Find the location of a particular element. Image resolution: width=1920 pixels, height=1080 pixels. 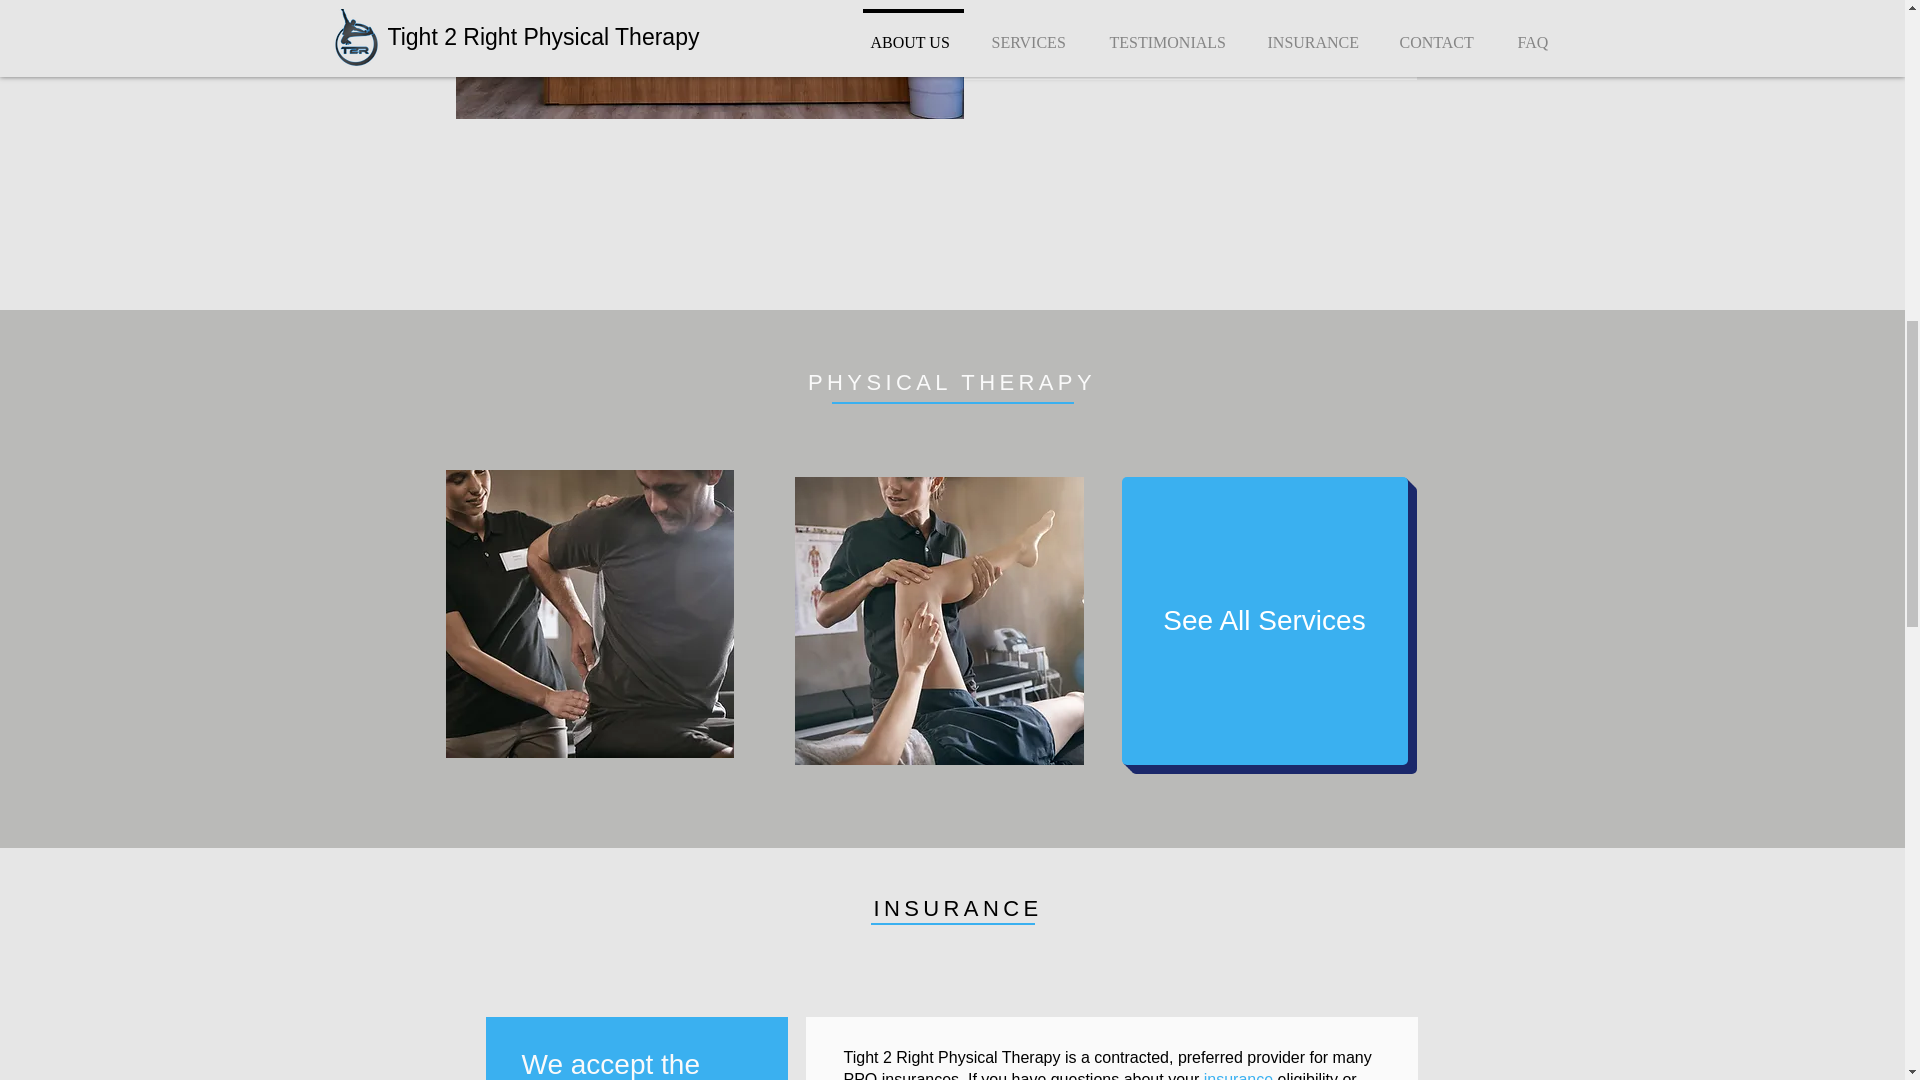

insurance is located at coordinates (1238, 1076).